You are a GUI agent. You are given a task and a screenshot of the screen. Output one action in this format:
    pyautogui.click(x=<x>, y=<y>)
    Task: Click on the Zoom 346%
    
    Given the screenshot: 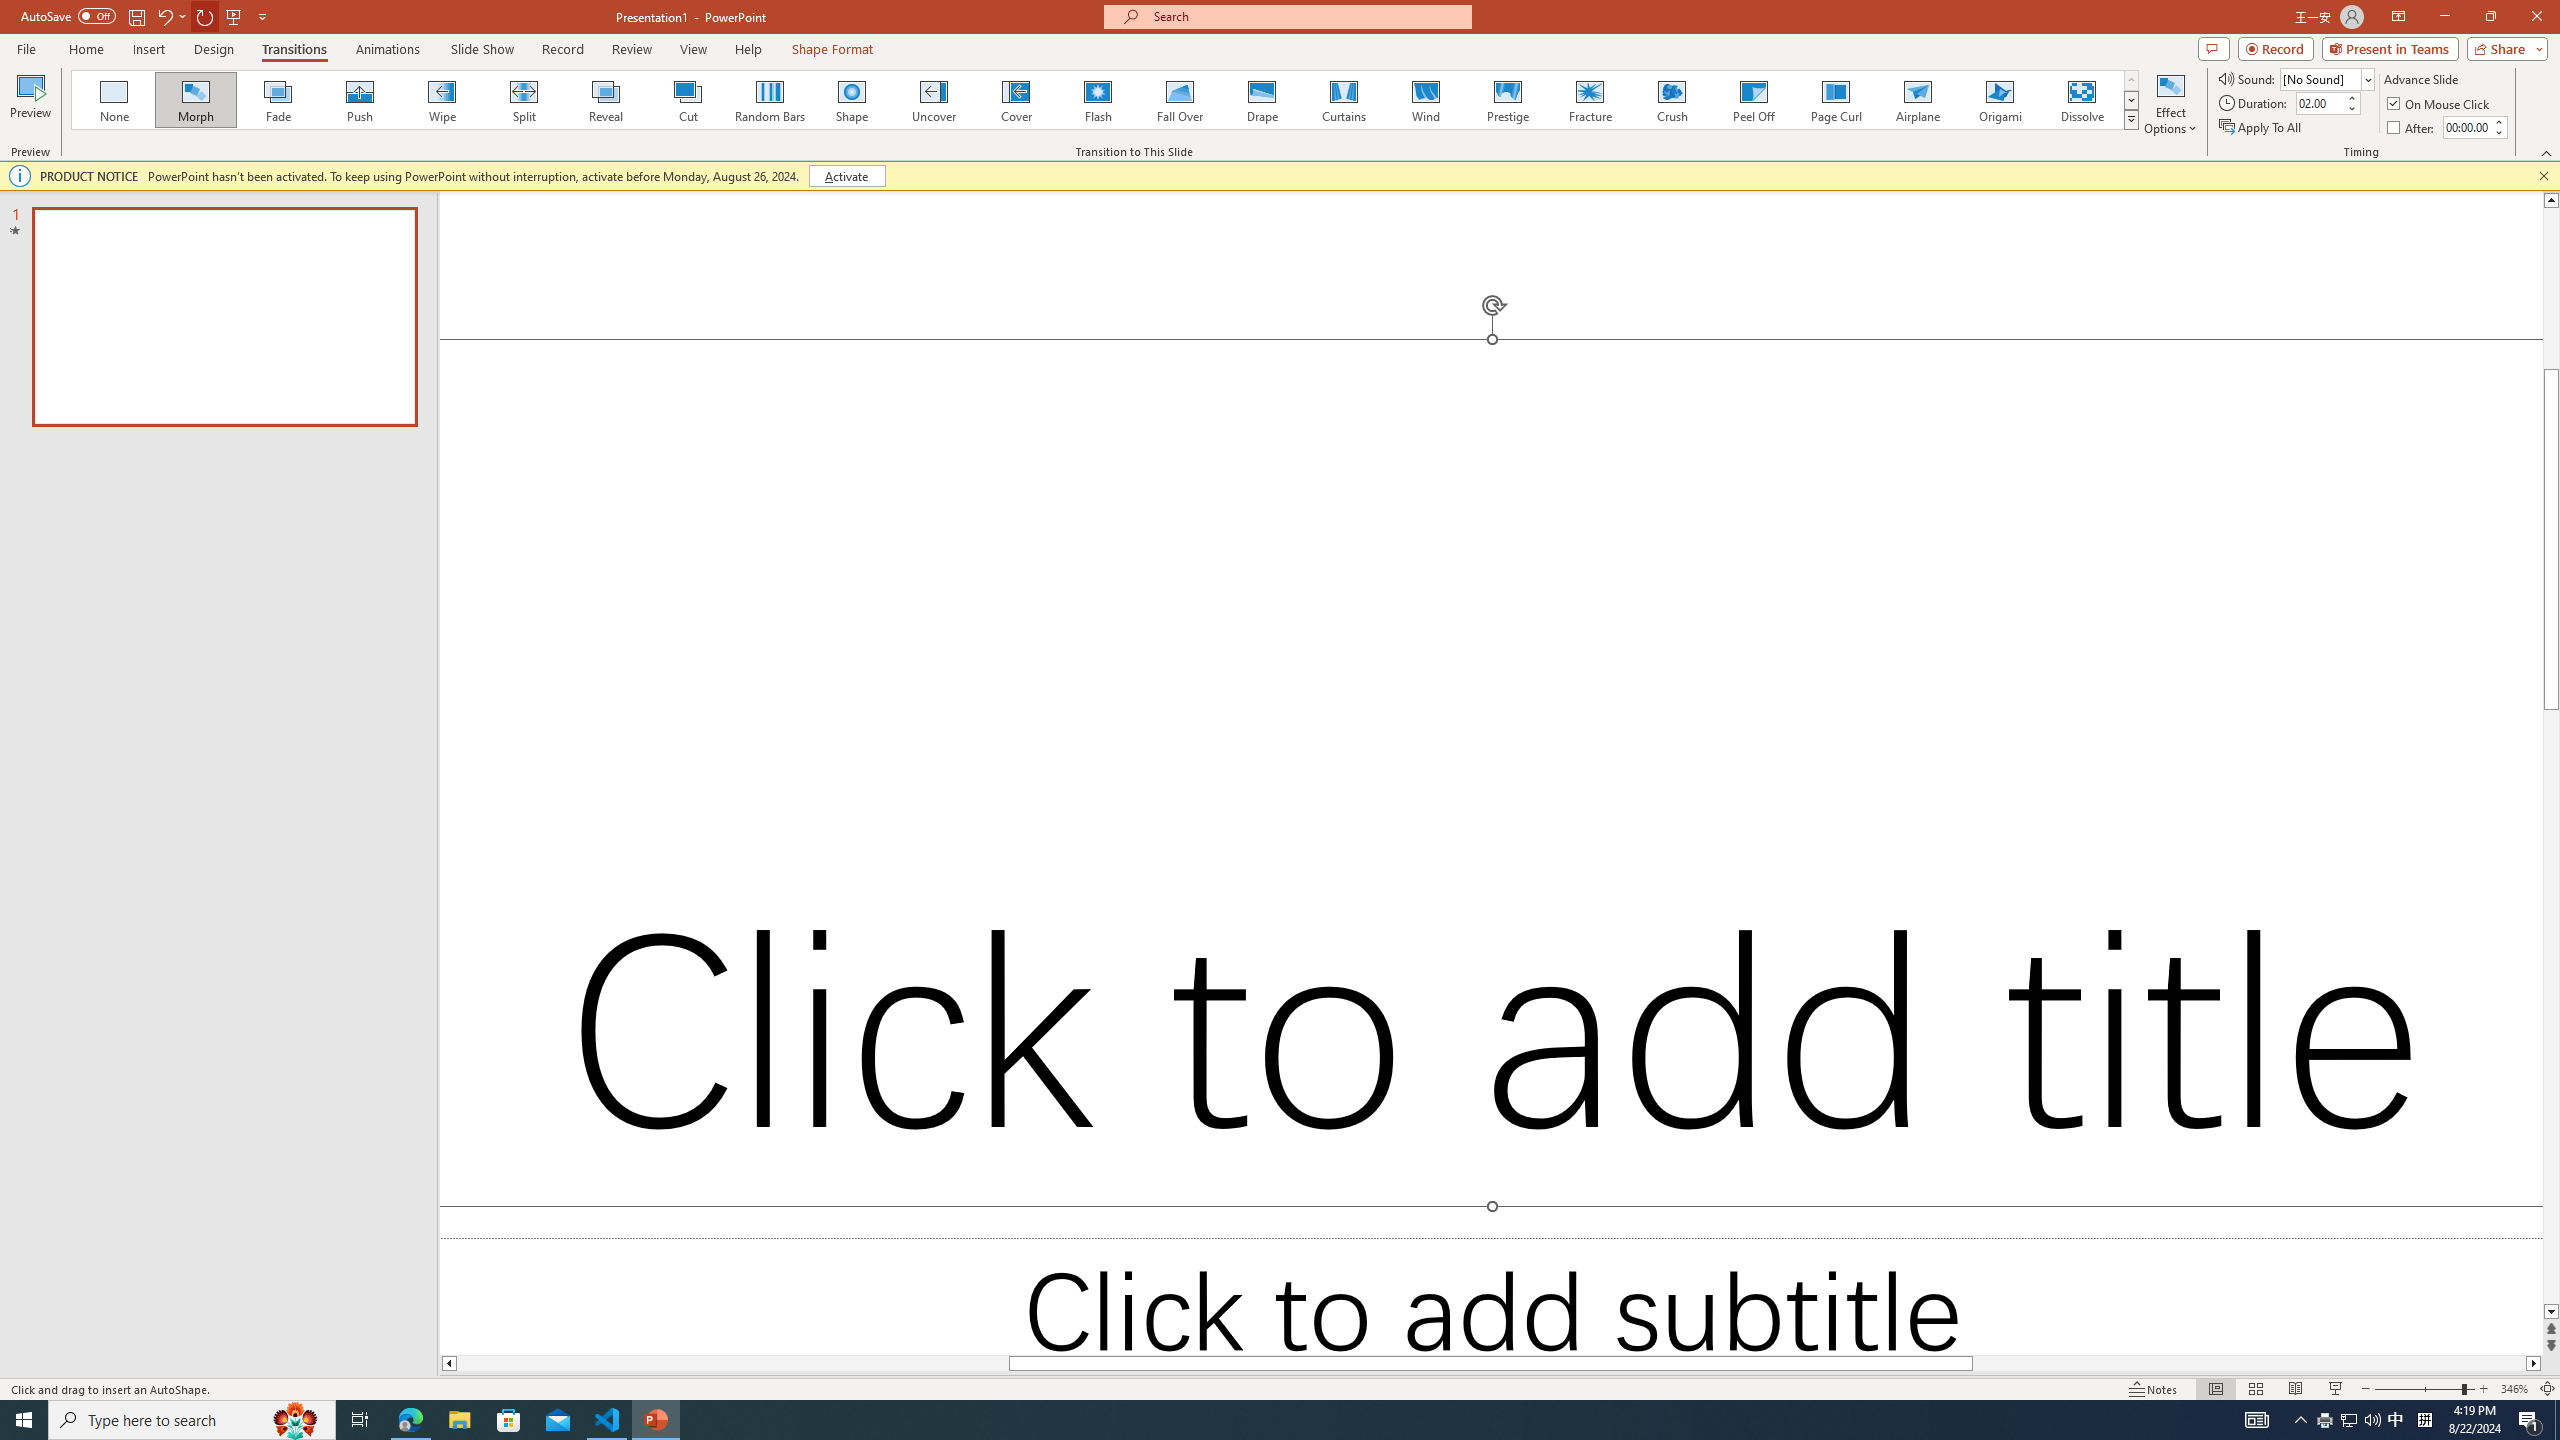 What is the action you would take?
    pyautogui.click(x=2514, y=1389)
    